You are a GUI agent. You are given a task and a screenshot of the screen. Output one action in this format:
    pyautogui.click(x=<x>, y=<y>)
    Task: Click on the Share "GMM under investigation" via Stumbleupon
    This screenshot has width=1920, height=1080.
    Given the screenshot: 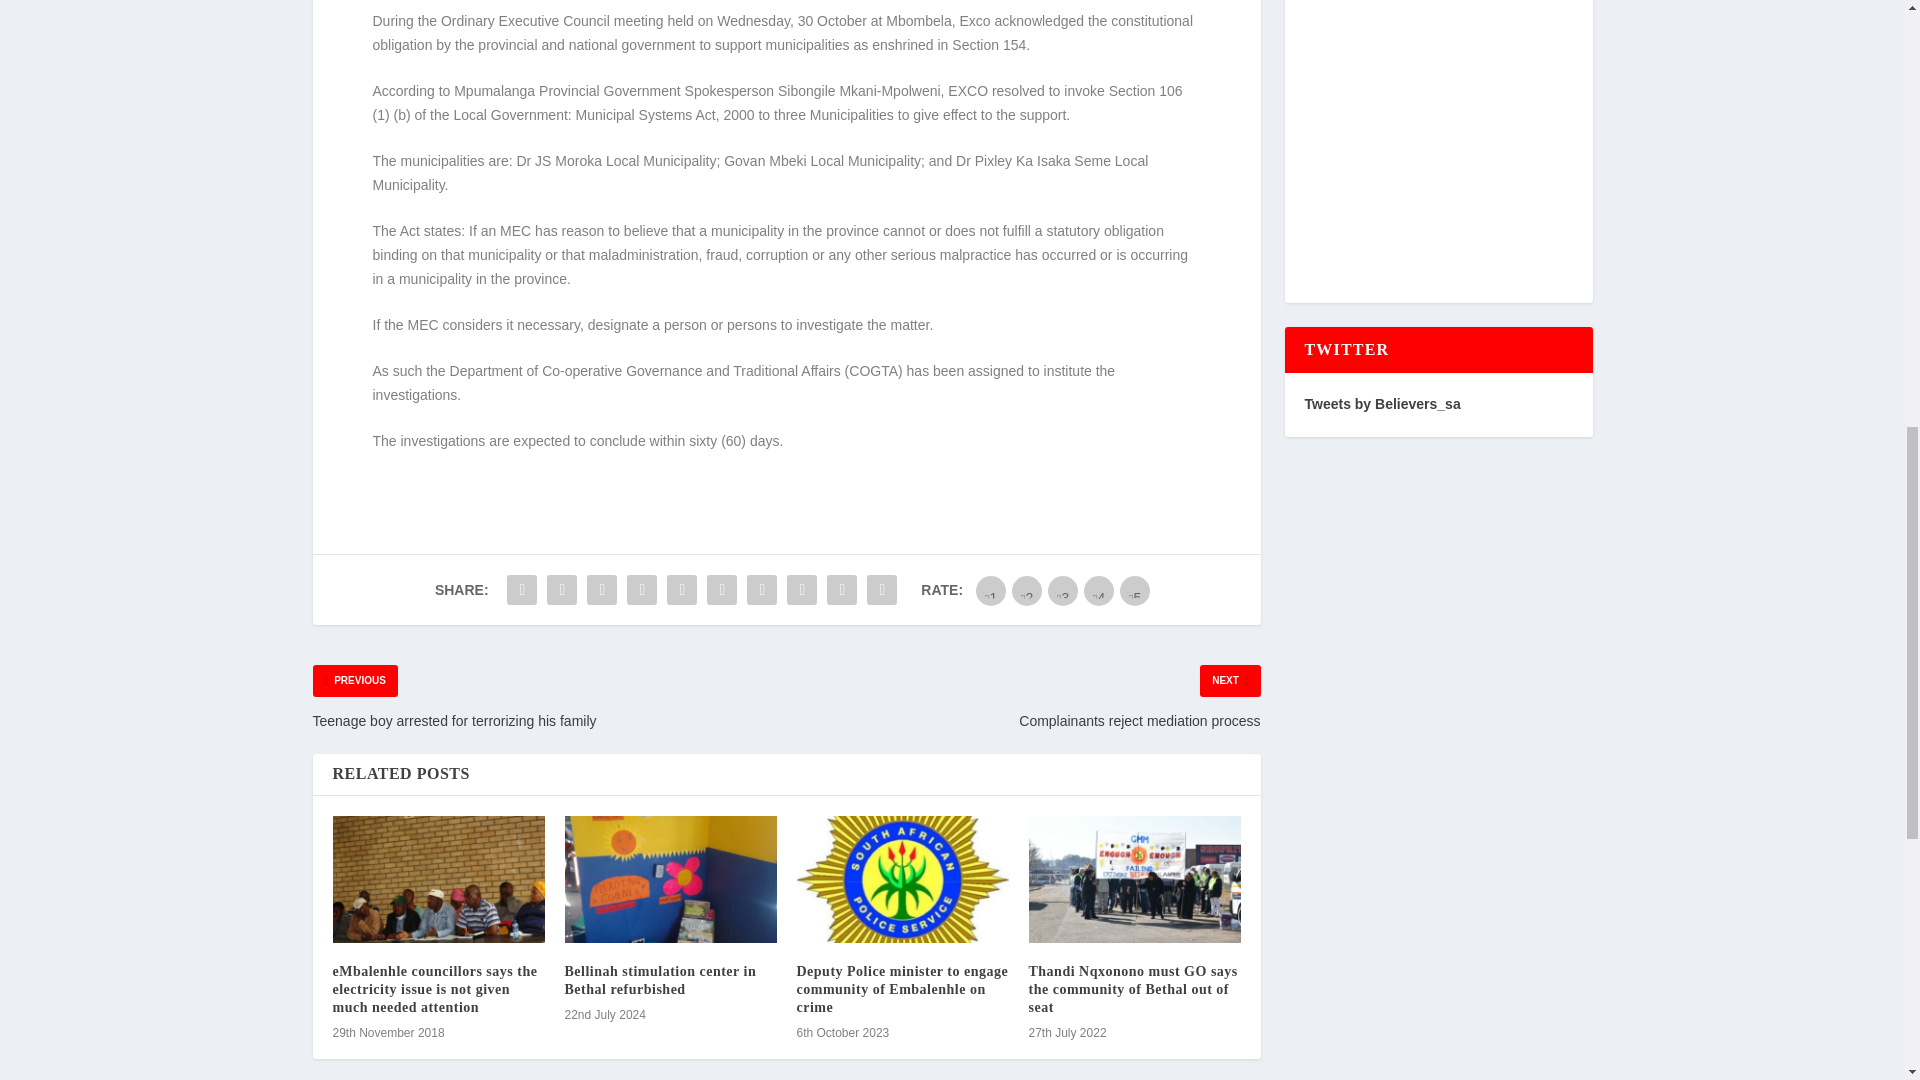 What is the action you would take?
    pyautogui.click(x=801, y=590)
    